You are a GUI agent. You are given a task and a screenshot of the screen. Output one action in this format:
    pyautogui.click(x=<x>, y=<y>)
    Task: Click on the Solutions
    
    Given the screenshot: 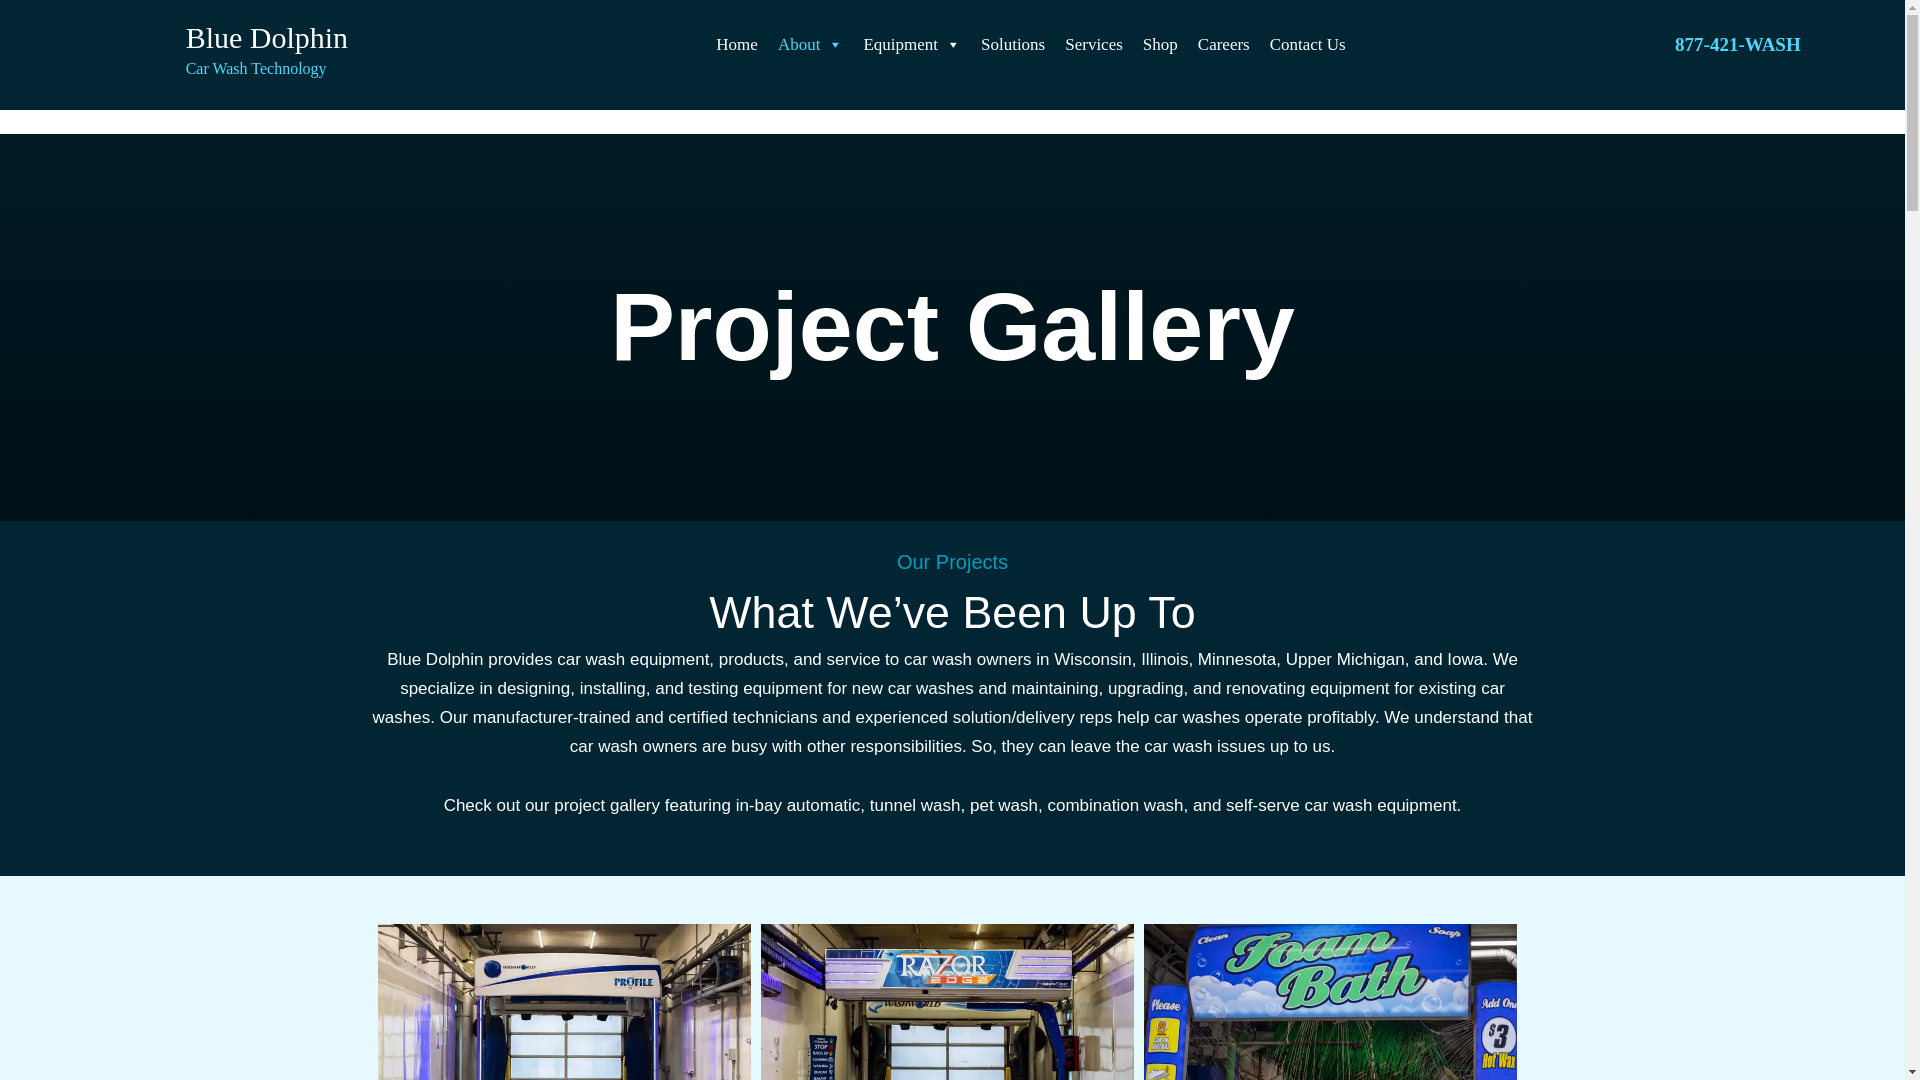 What is the action you would take?
    pyautogui.click(x=1093, y=44)
    